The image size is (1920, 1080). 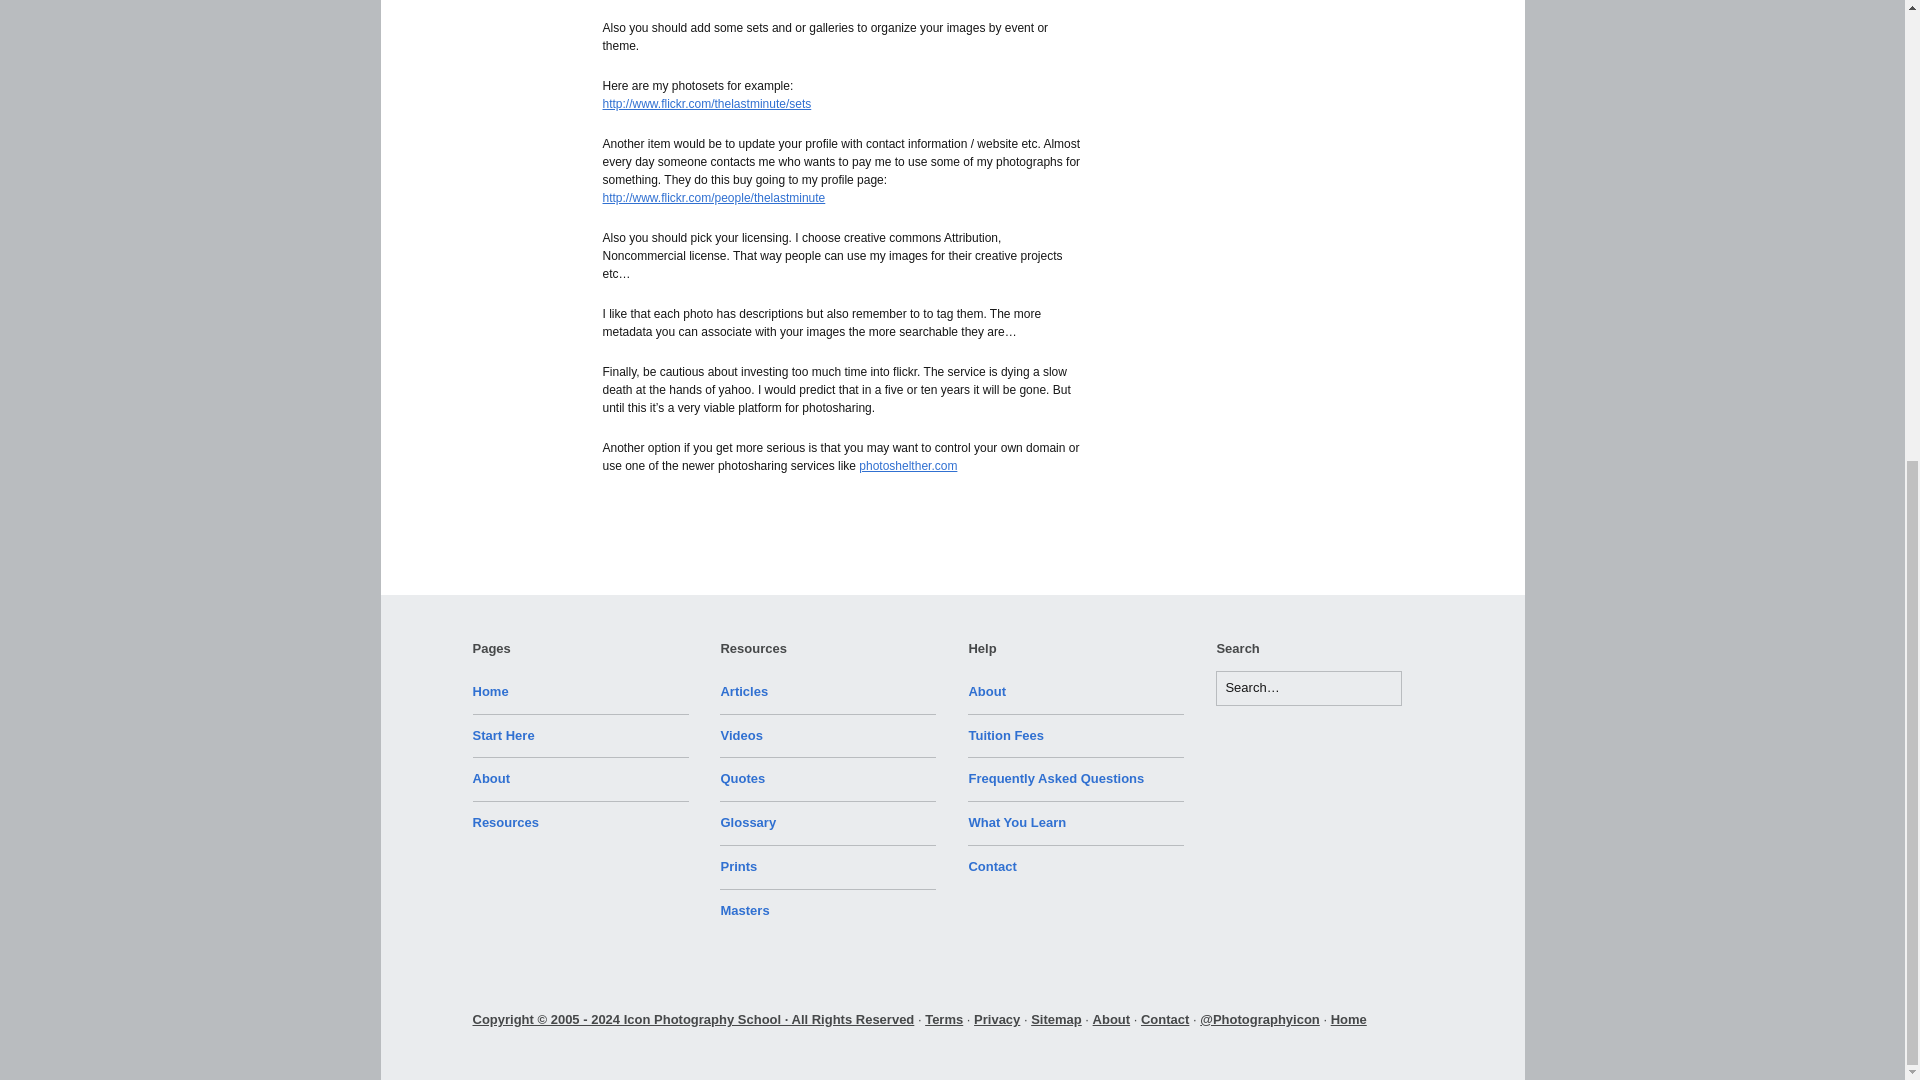 What do you see at coordinates (742, 778) in the screenshot?
I see `Photography Quotes` at bounding box center [742, 778].